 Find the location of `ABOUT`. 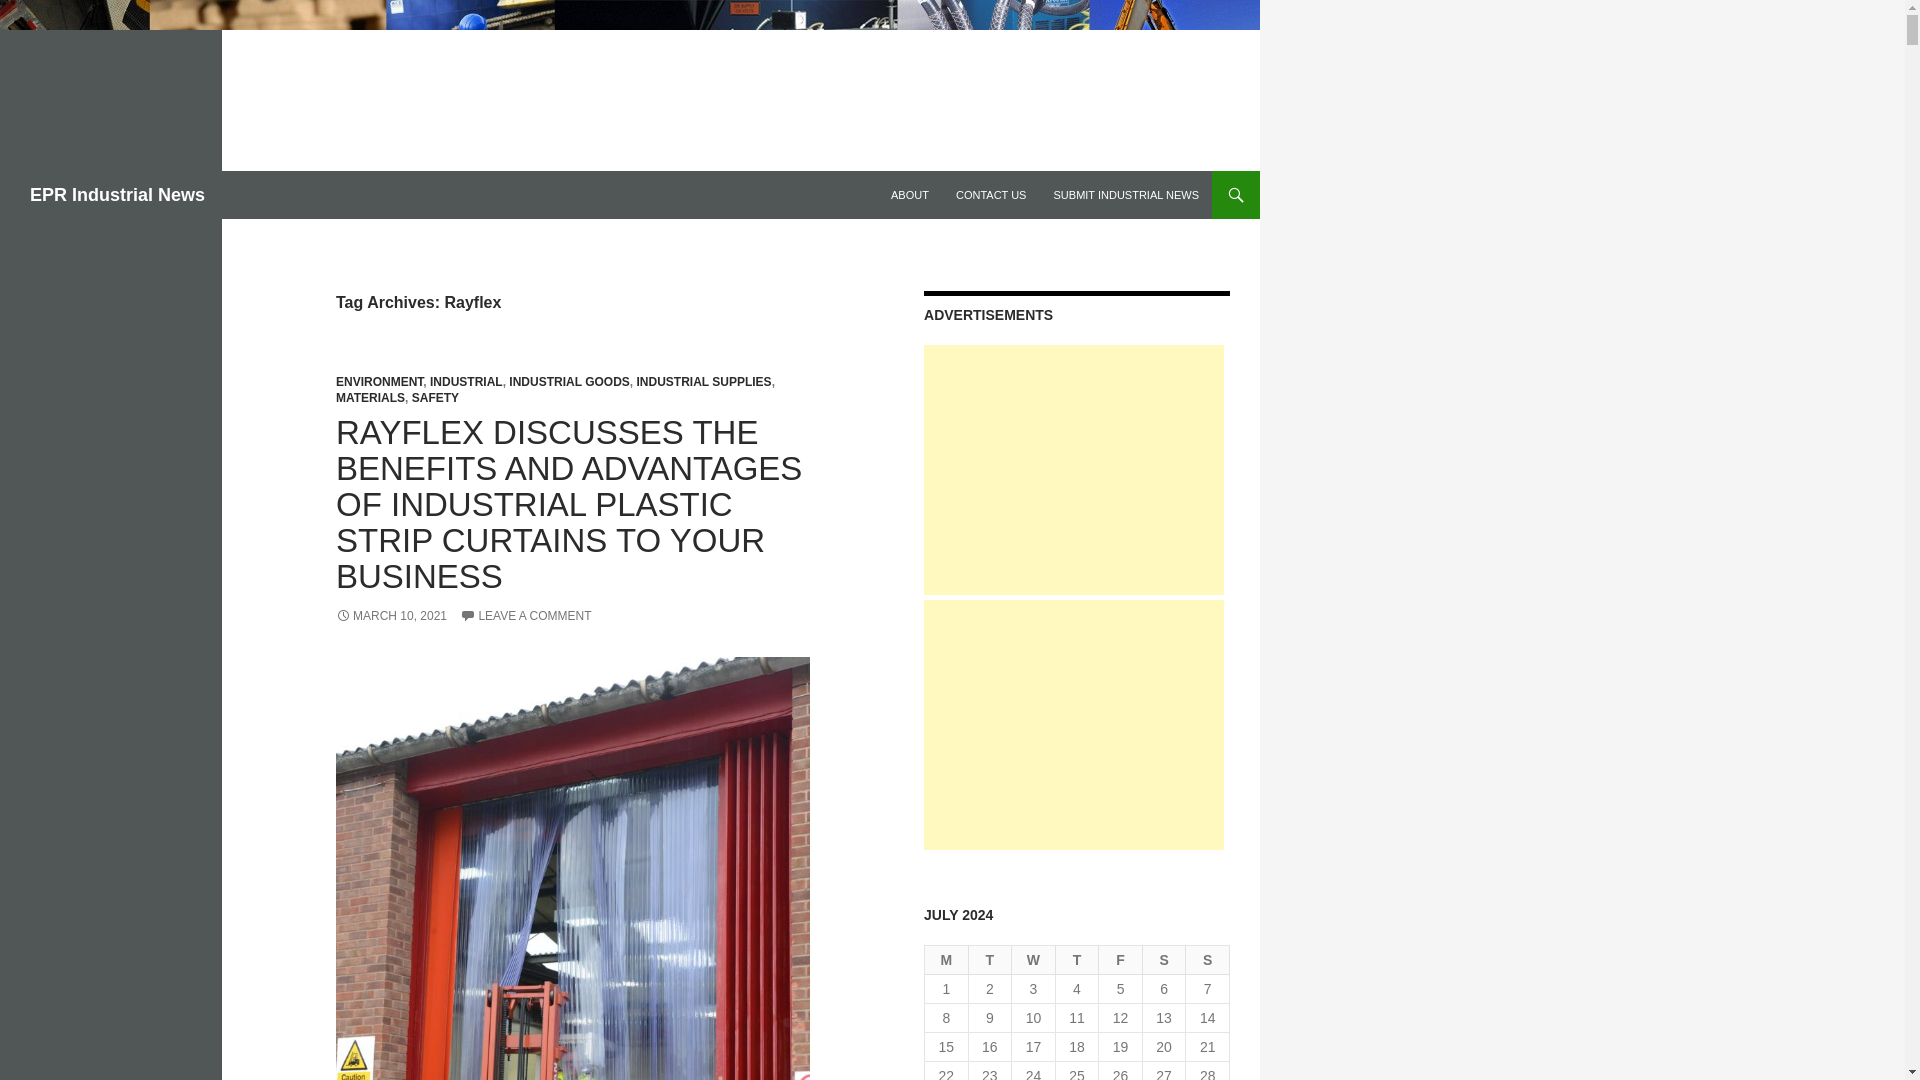

ABOUT is located at coordinates (910, 194).